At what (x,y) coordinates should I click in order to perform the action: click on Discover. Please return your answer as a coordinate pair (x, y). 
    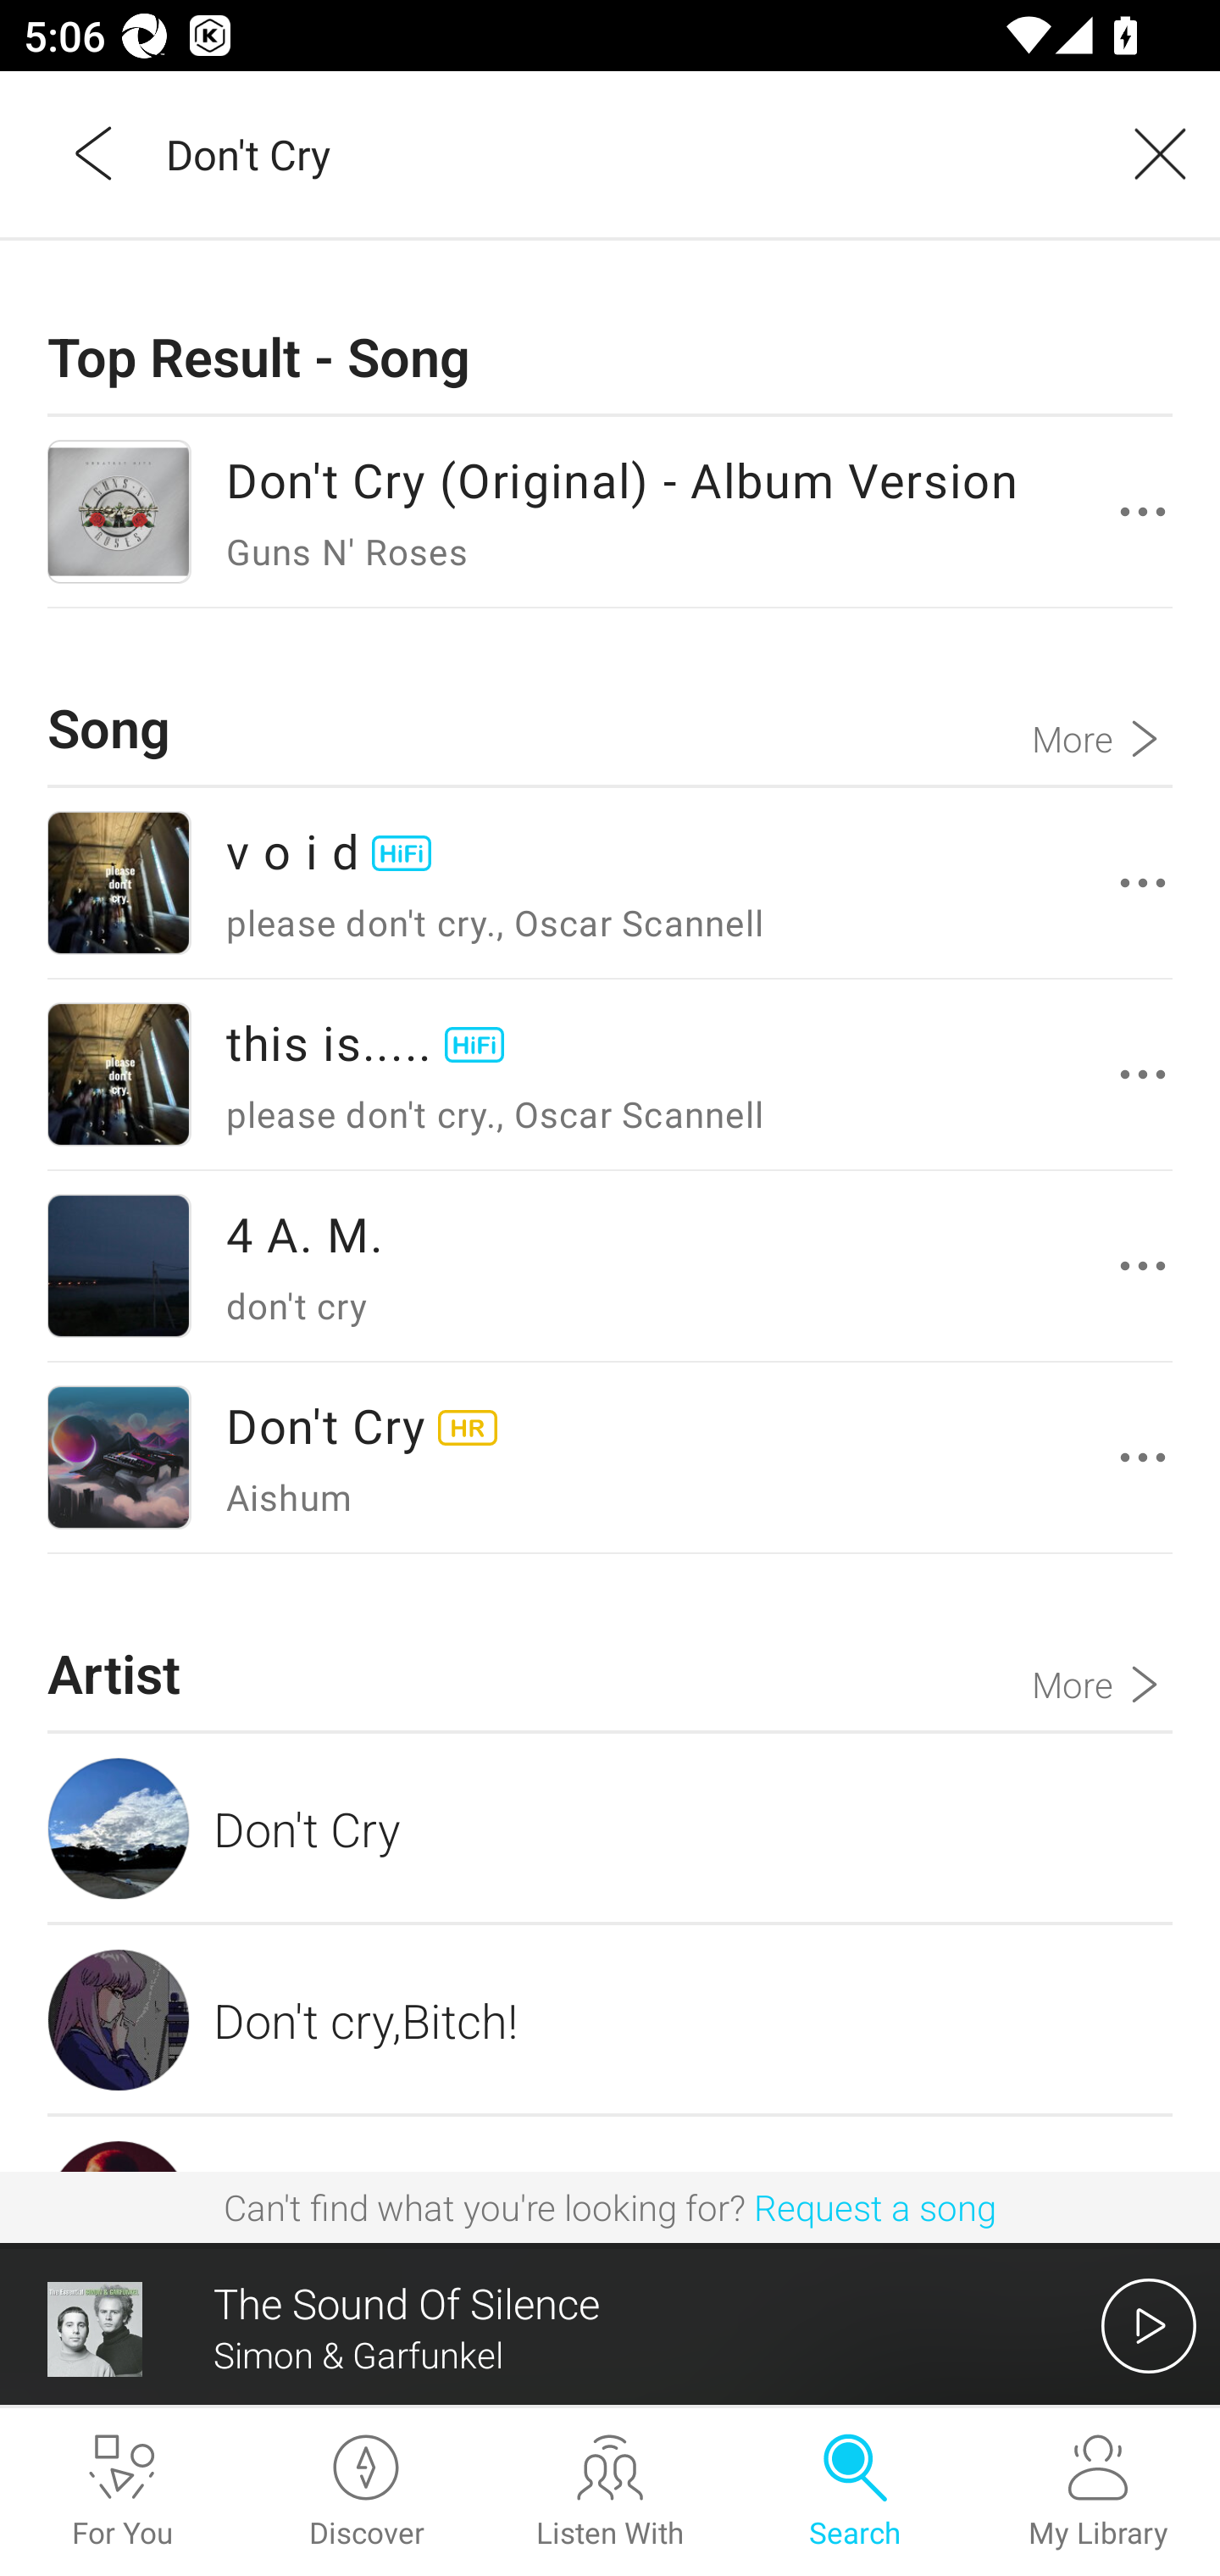
    Looking at the image, I should click on (366, 2492).